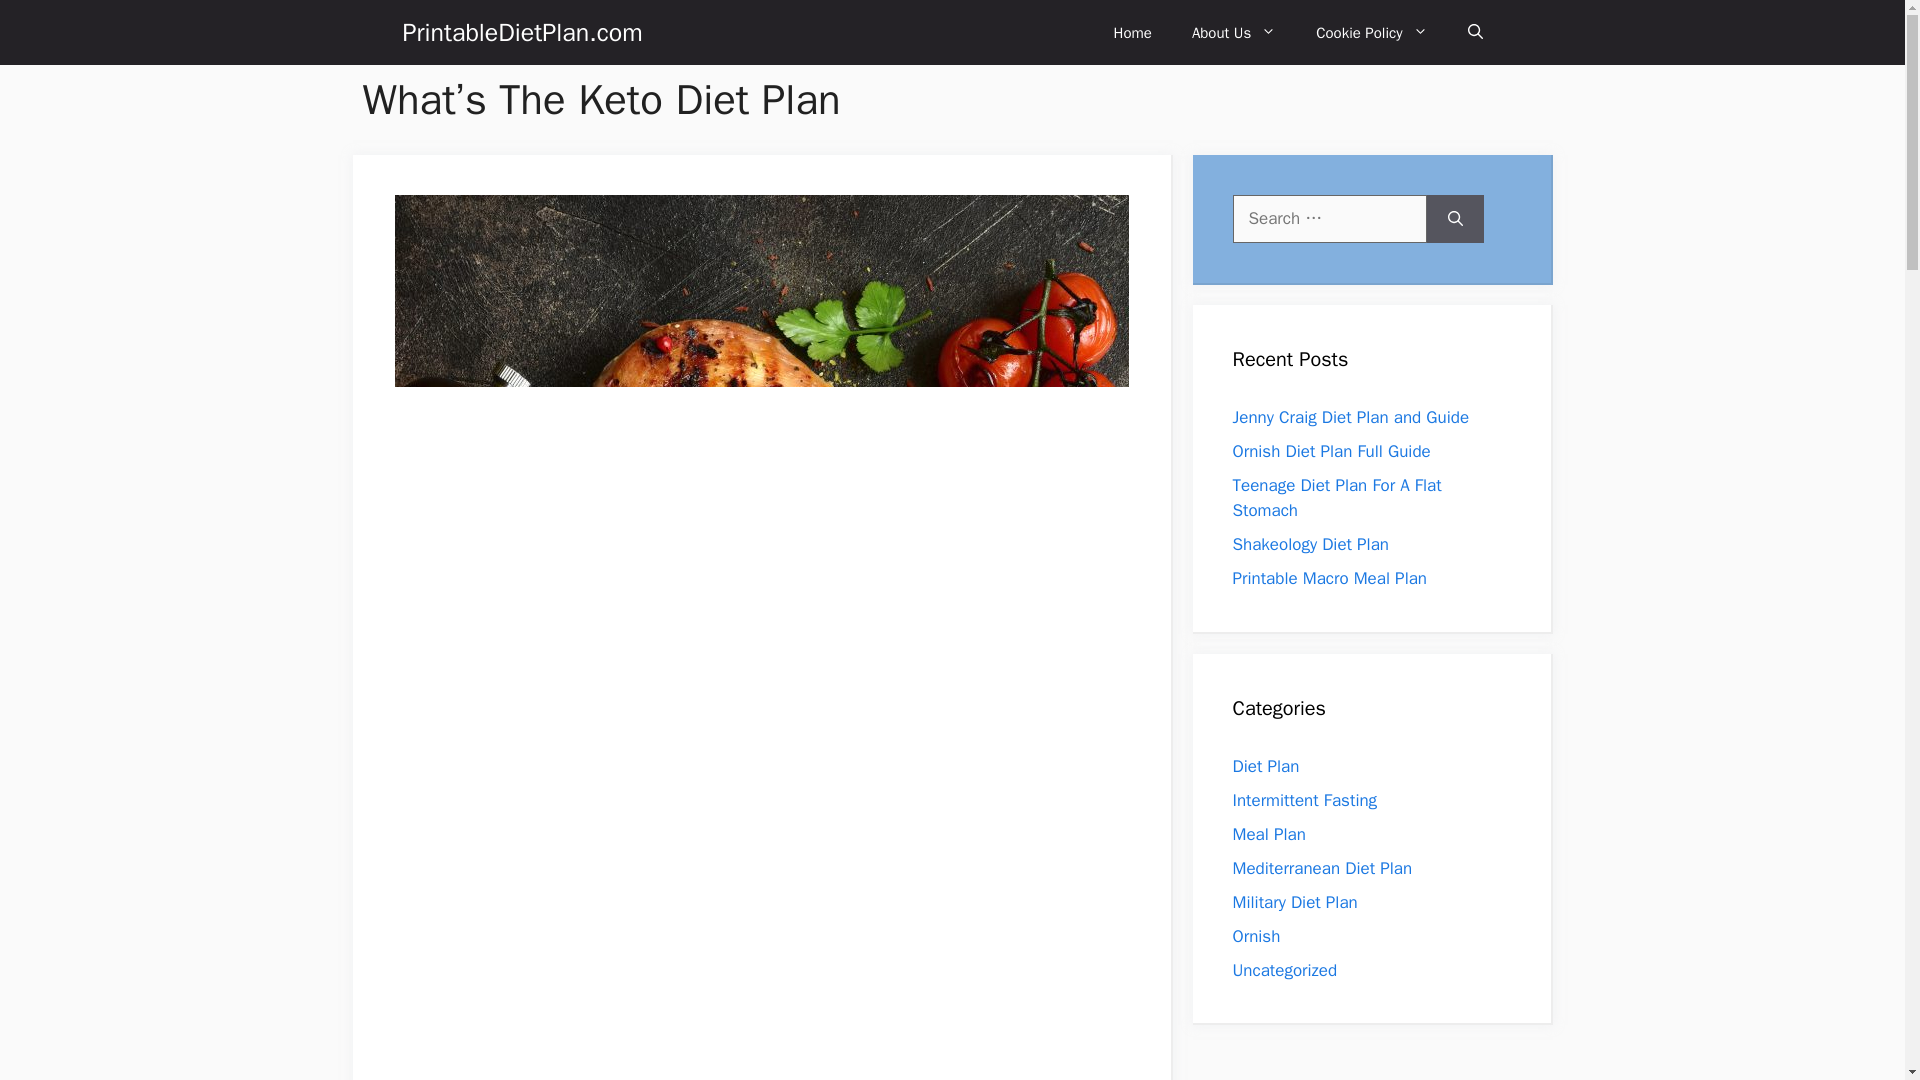  I want to click on Shakeology Diet Plan, so click(1310, 544).